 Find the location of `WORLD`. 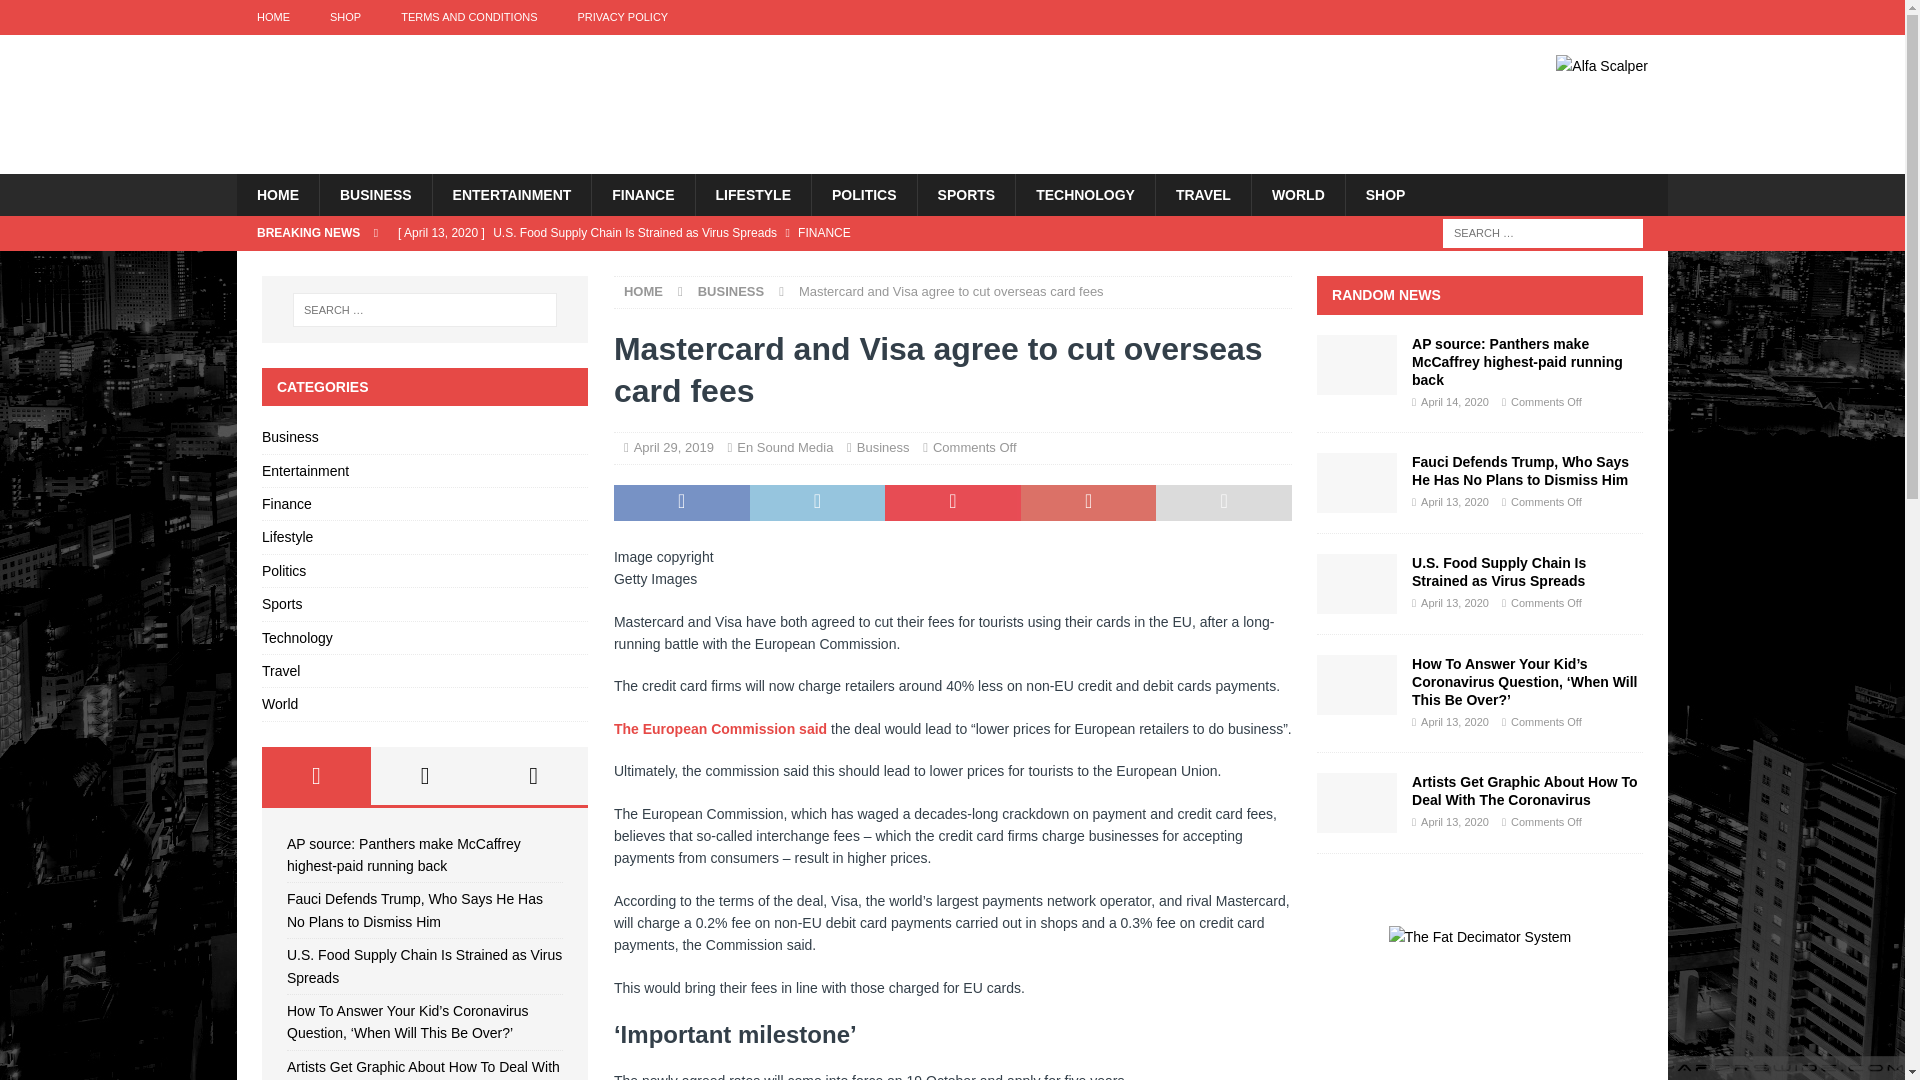

WORLD is located at coordinates (1298, 194).